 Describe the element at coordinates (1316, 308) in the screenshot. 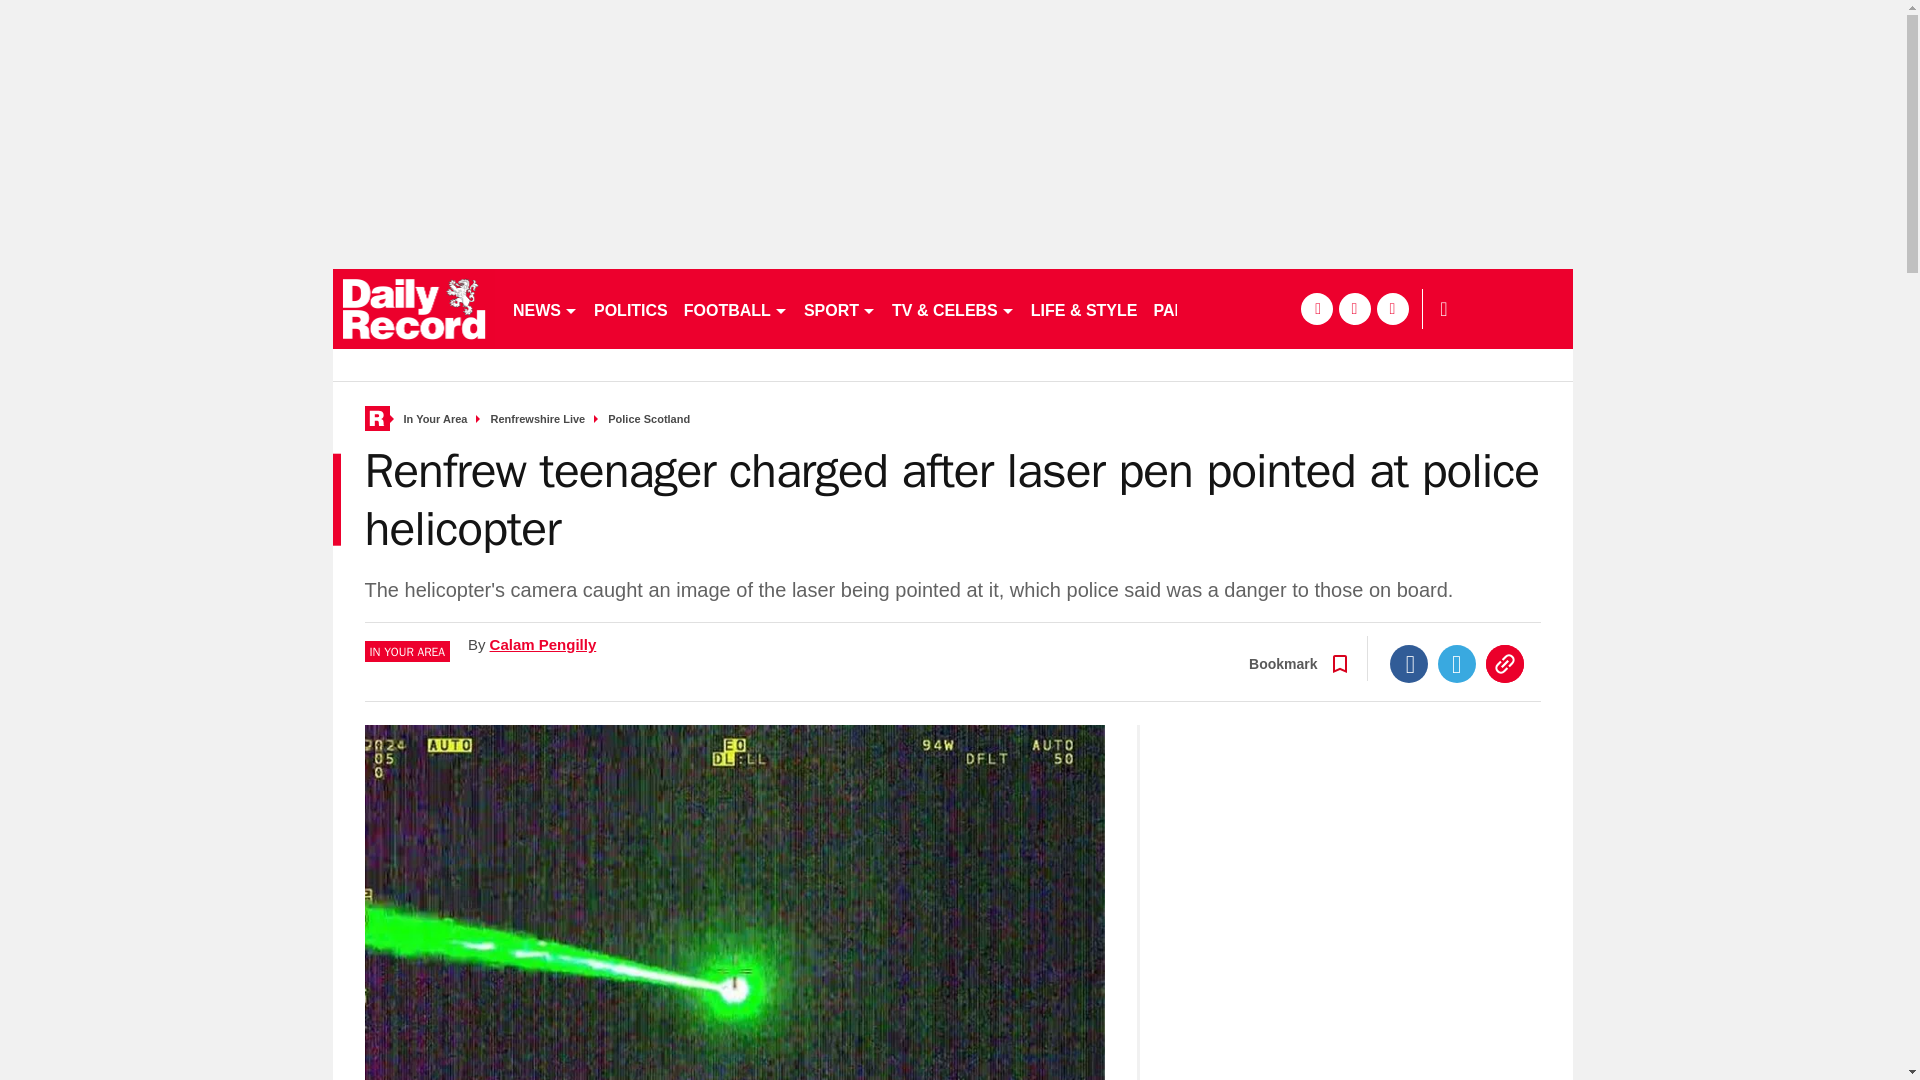

I see `facebook` at that location.